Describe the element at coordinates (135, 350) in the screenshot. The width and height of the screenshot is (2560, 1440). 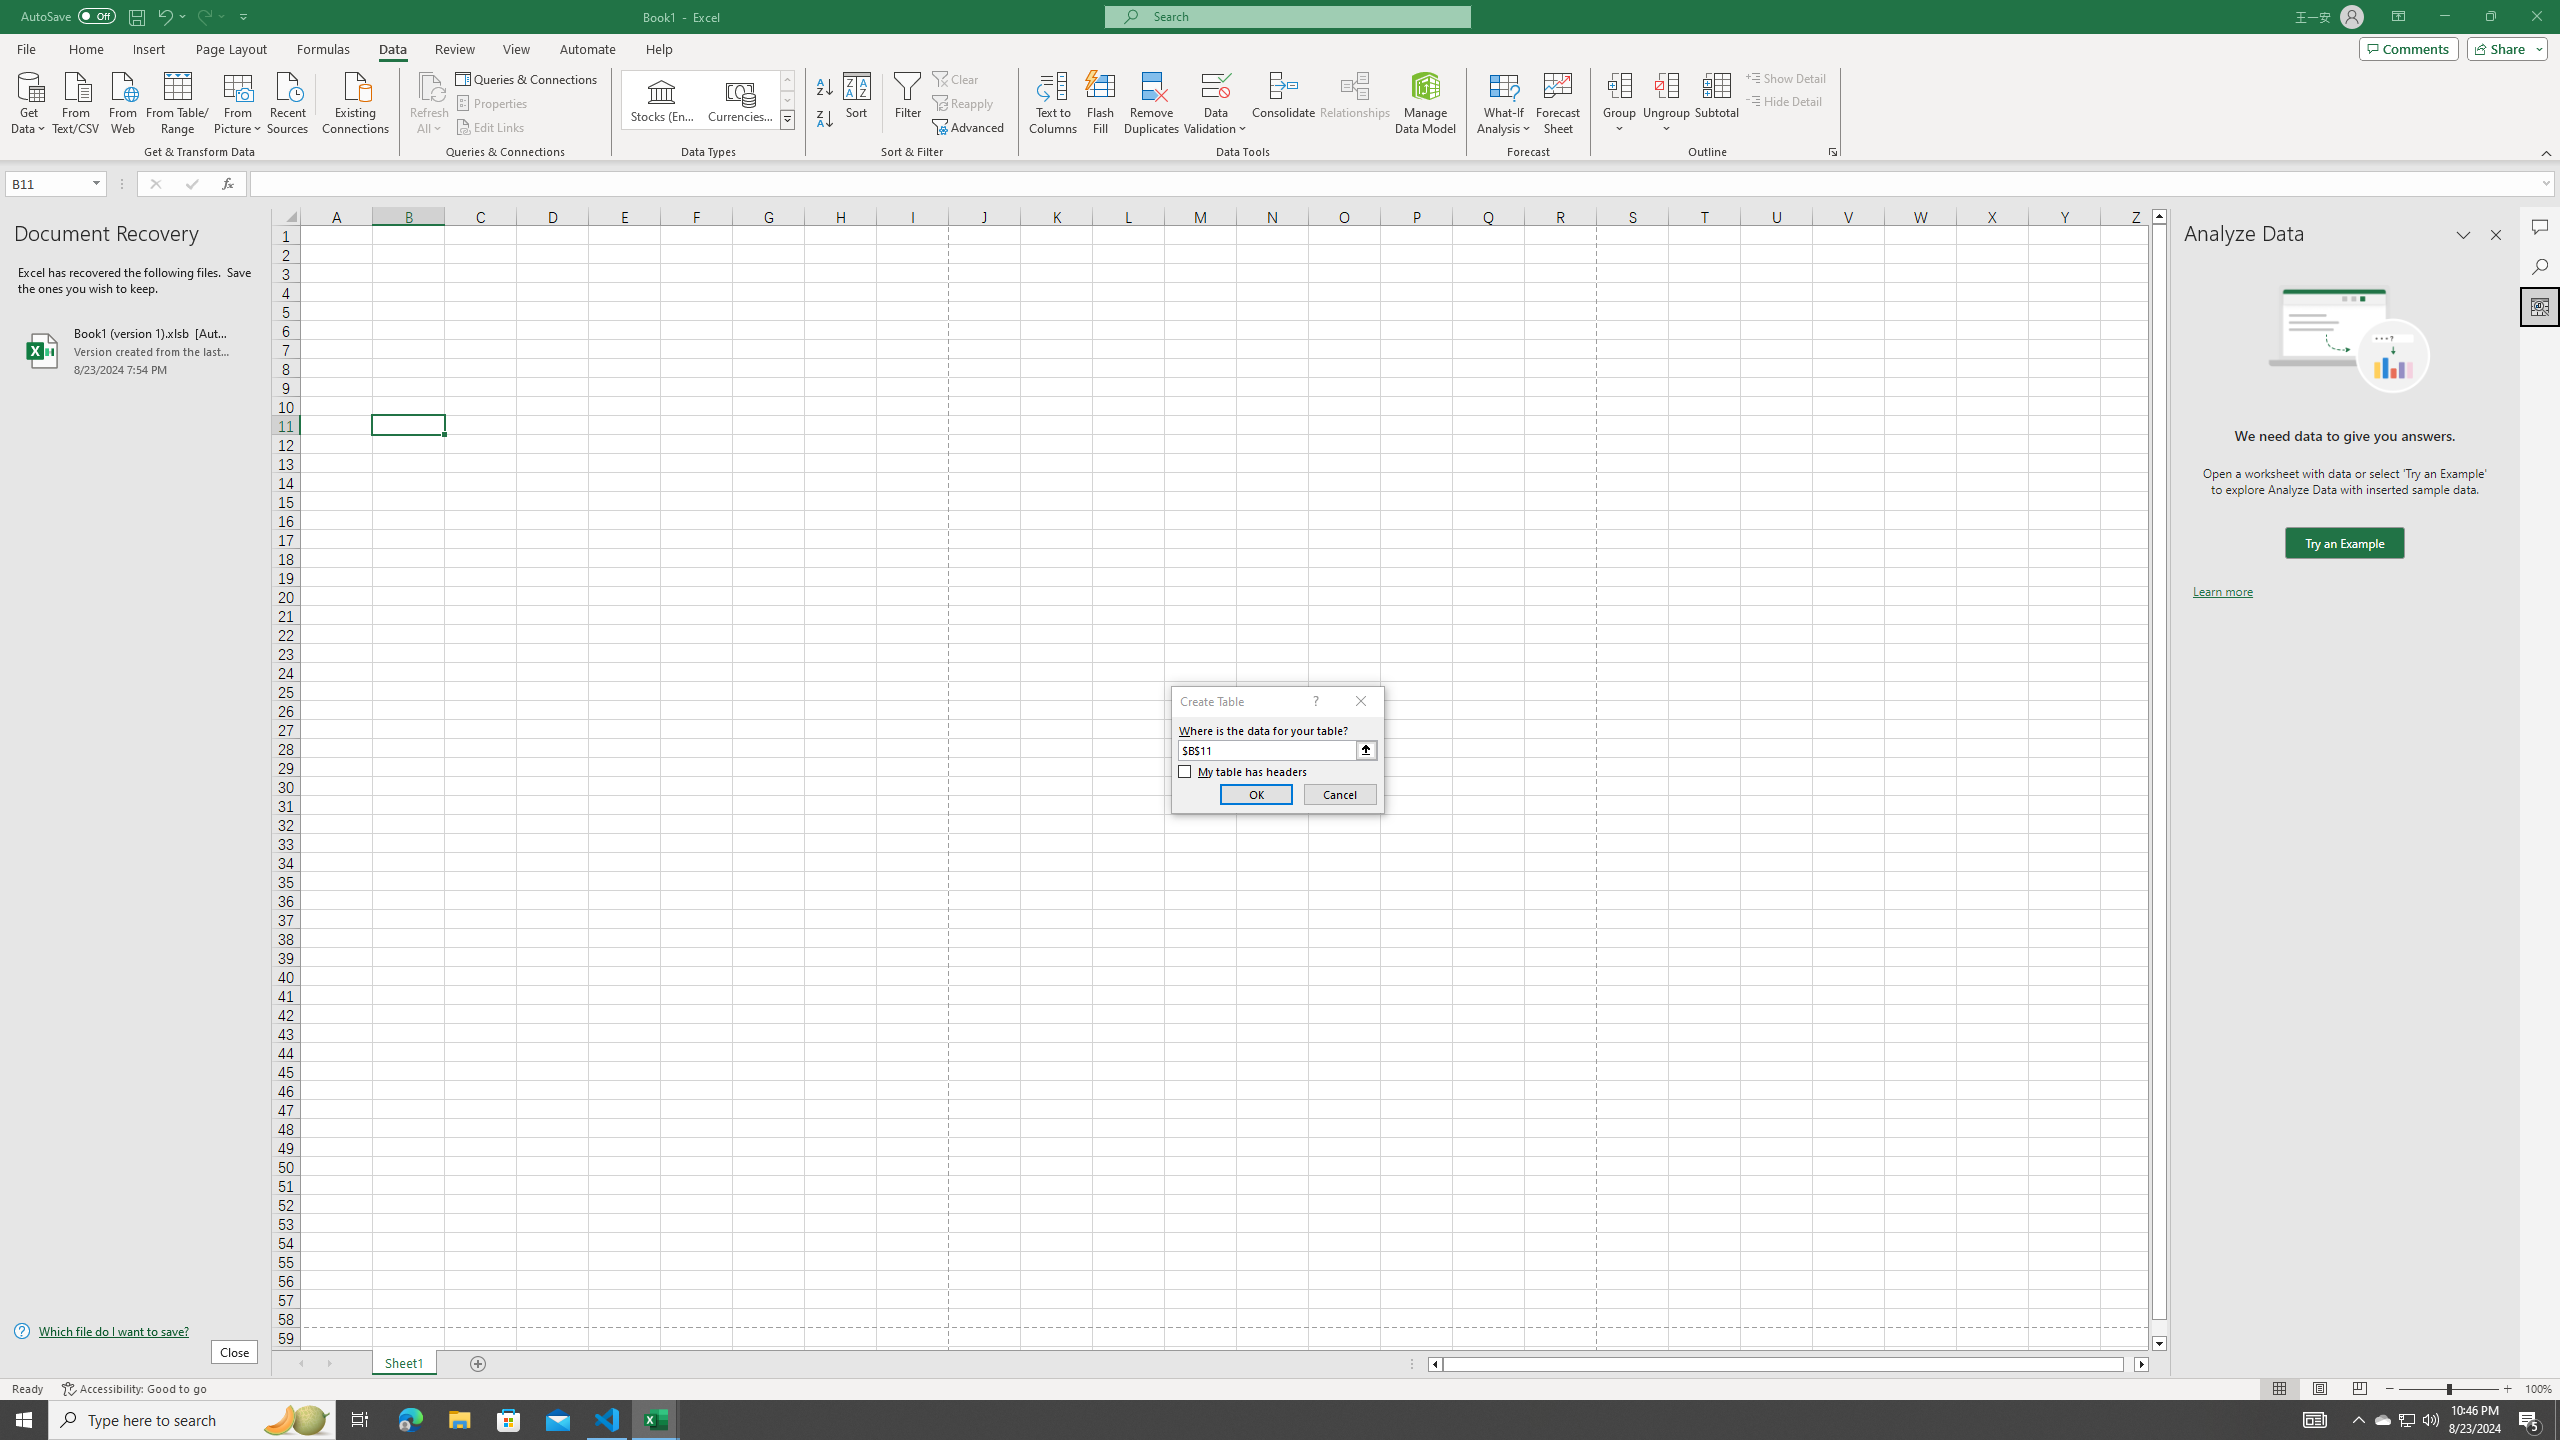
I see `Book1 (version 1).xlsb  [AutoRecovered]` at that location.